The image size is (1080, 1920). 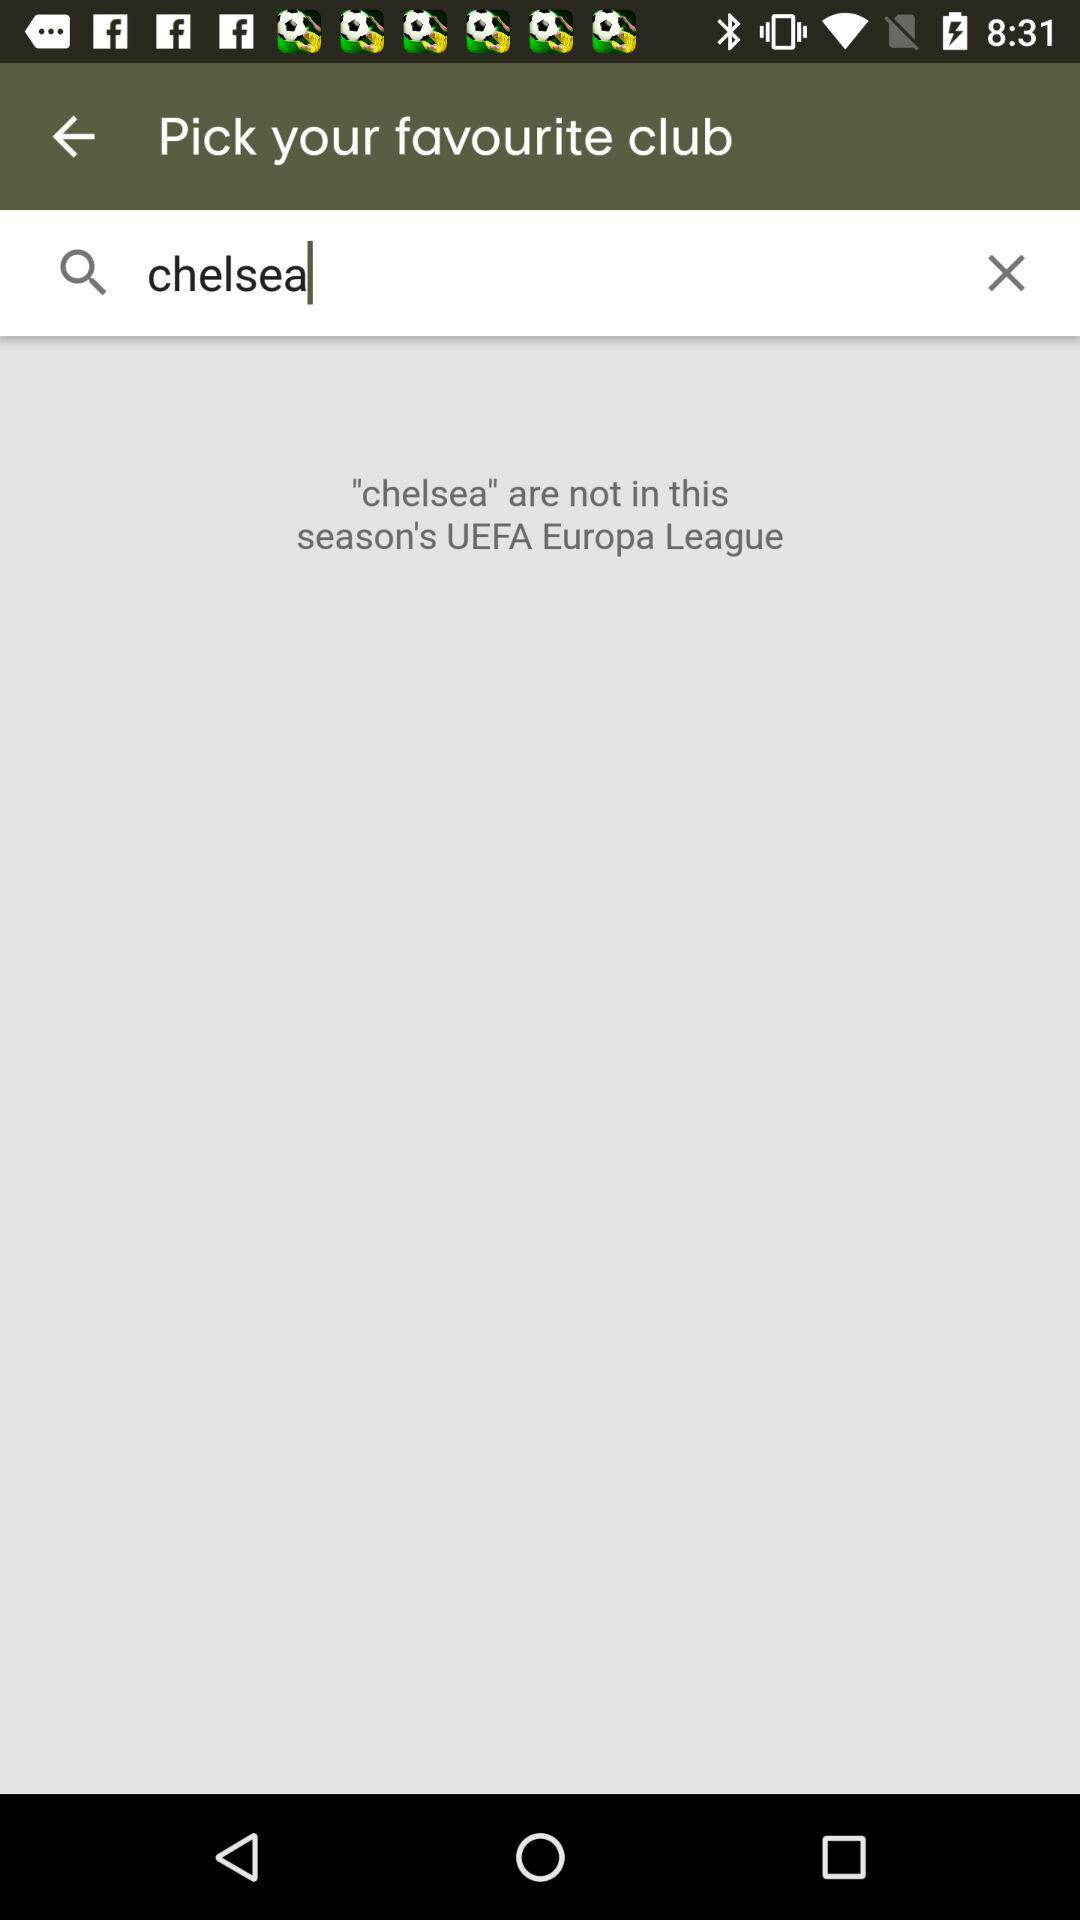 What do you see at coordinates (1006, 272) in the screenshot?
I see `press icon above chelsea are not` at bounding box center [1006, 272].